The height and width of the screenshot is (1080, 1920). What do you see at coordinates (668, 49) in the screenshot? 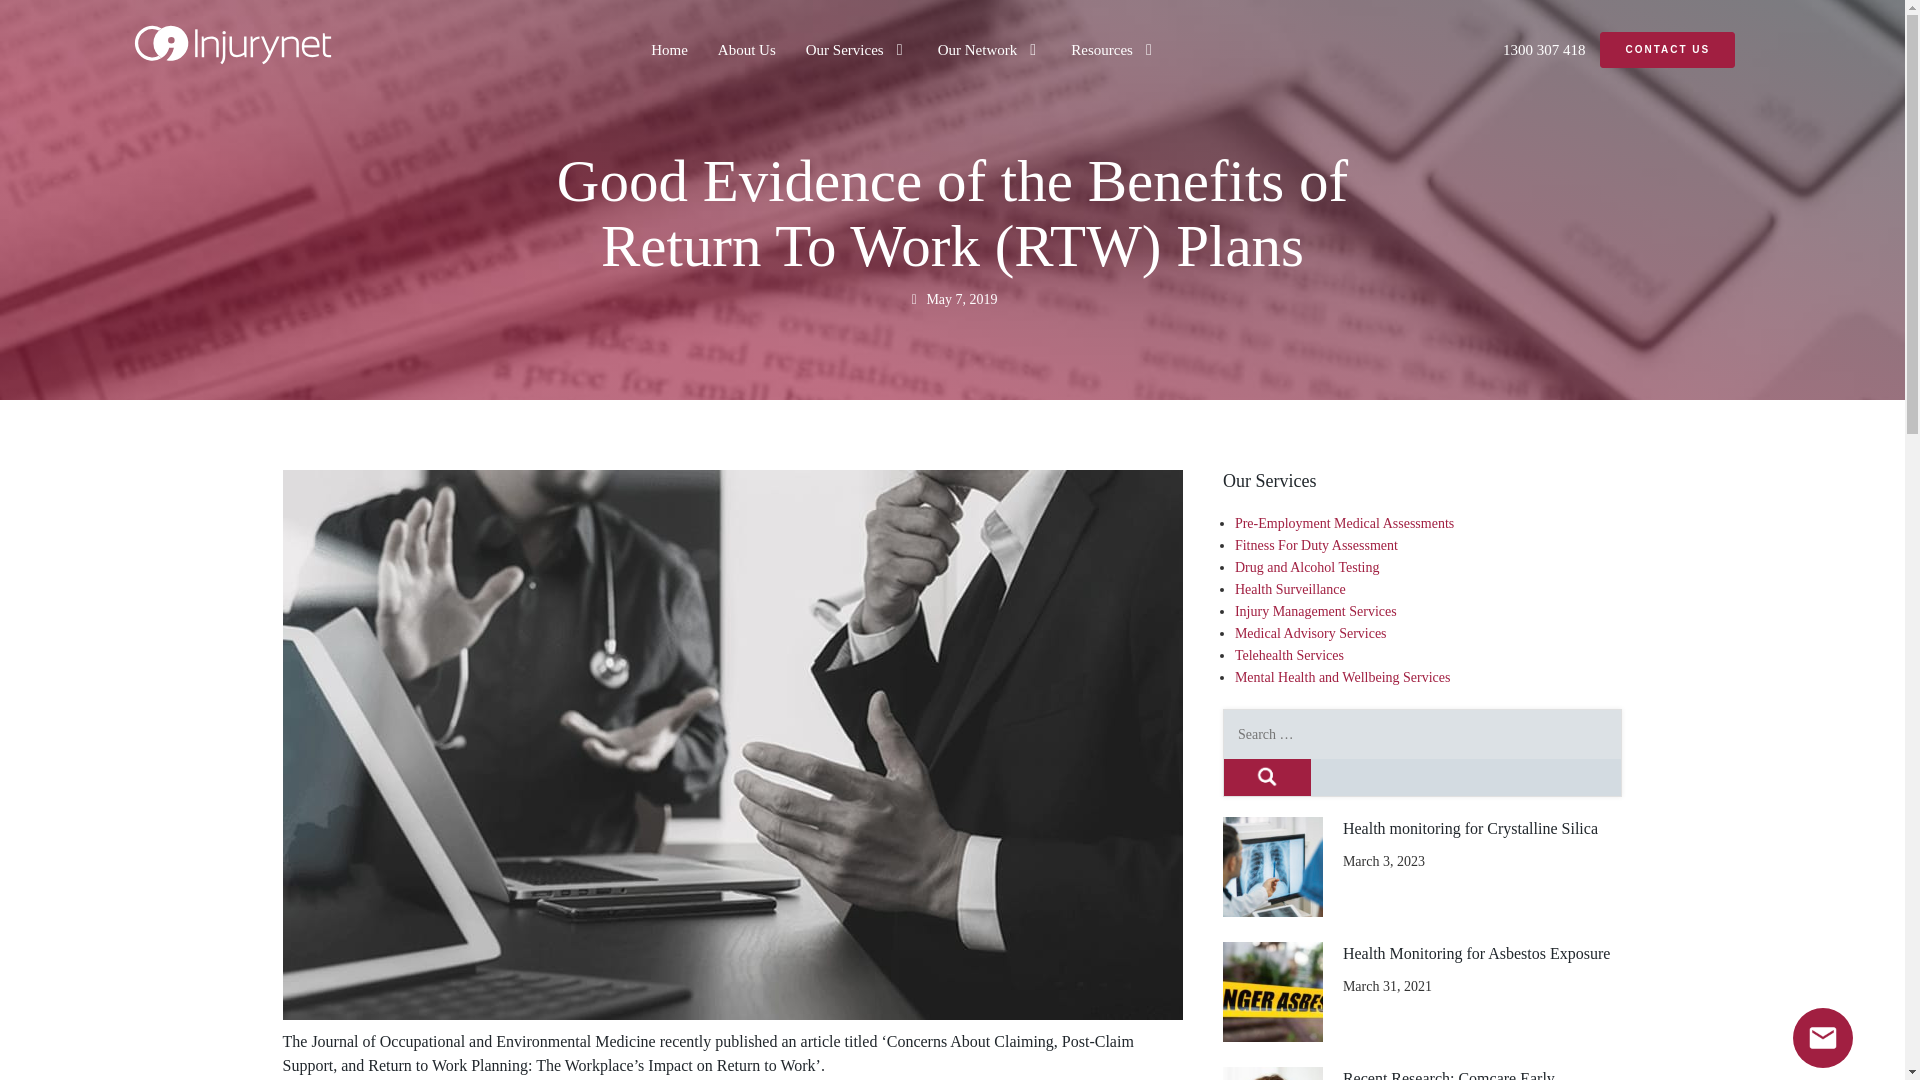
I see `Home` at bounding box center [668, 49].